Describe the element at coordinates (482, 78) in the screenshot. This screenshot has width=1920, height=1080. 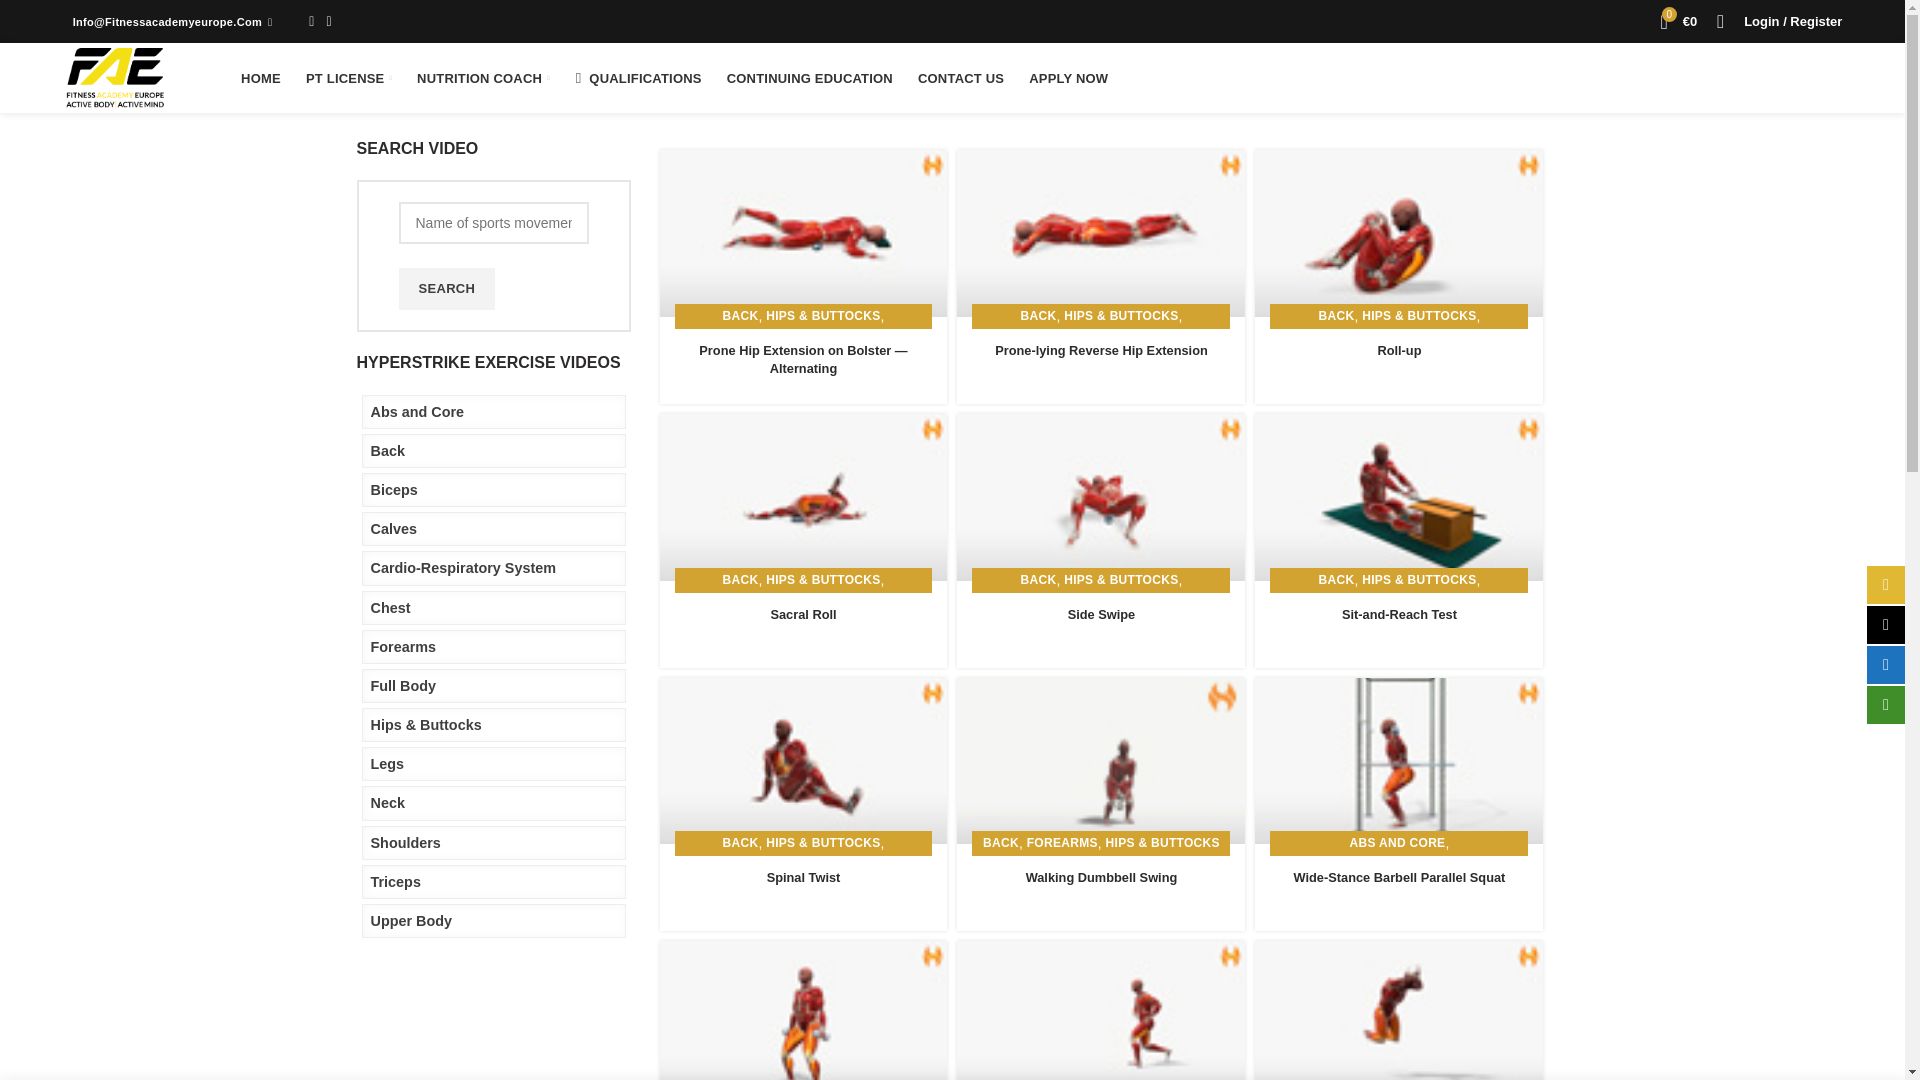
I see `NUTRITION COACH` at that location.